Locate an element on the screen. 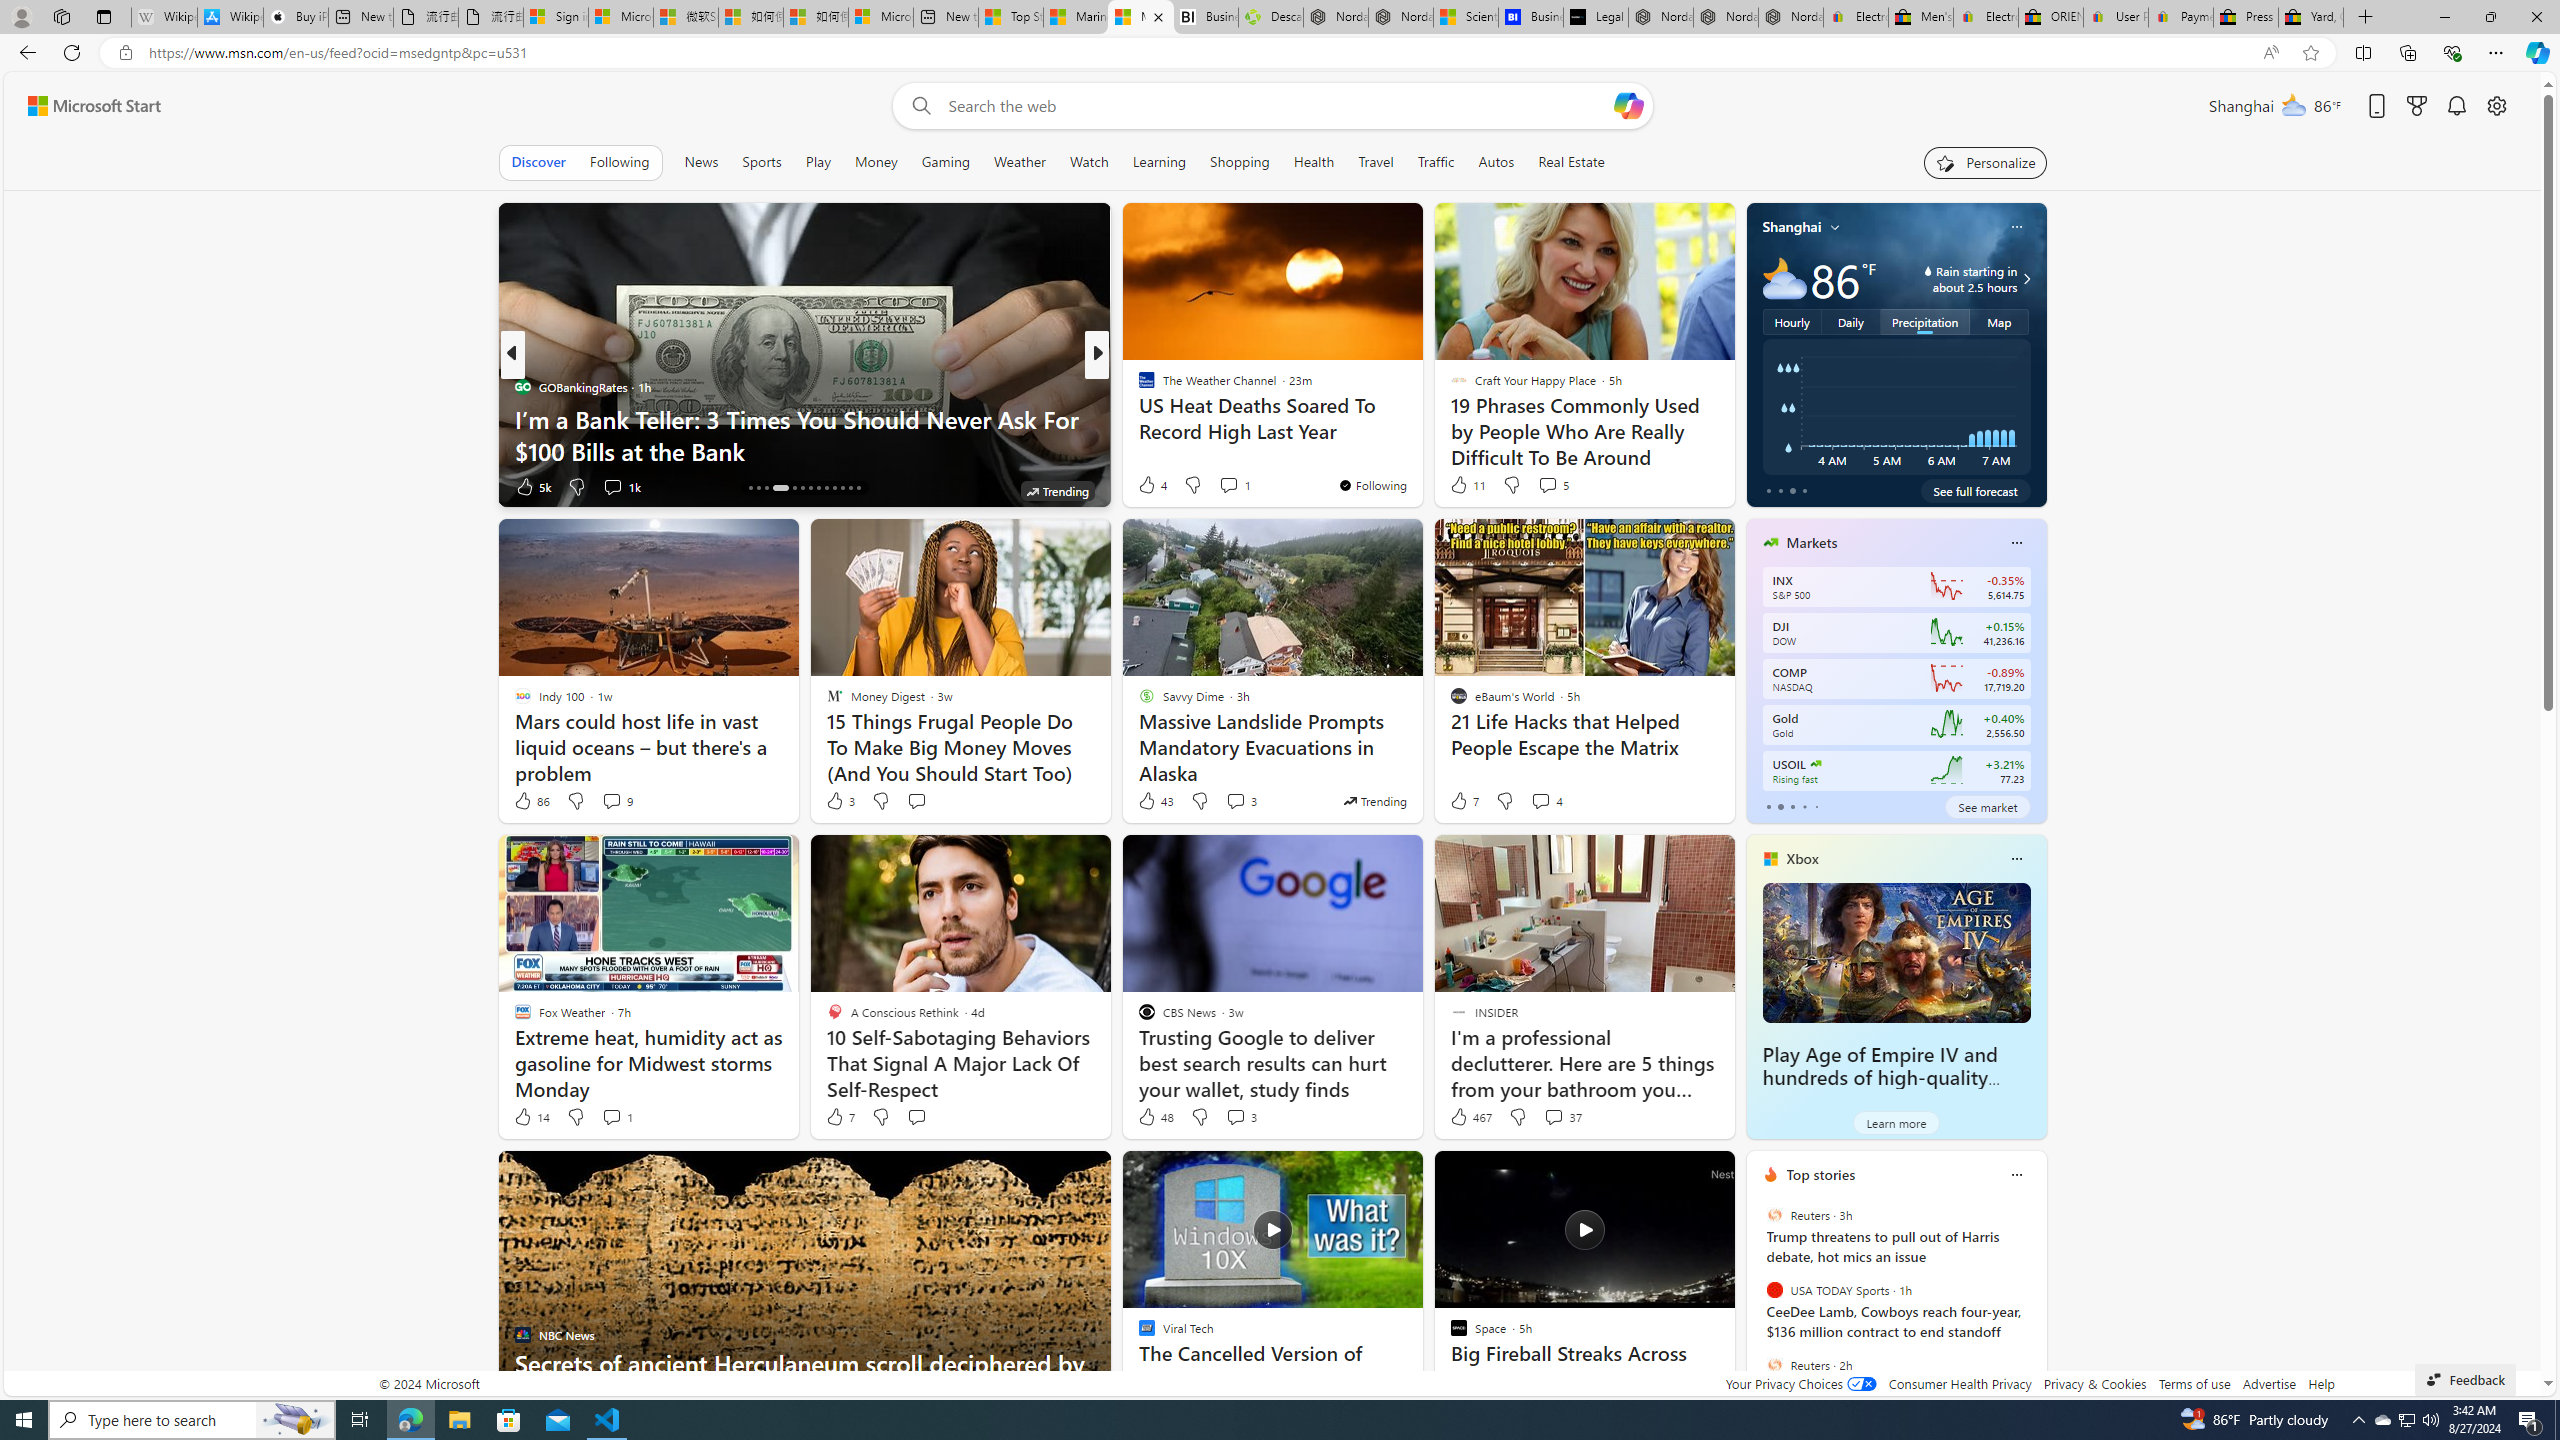 The image size is (2560, 1440). MSNBC is located at coordinates (1137, 386).